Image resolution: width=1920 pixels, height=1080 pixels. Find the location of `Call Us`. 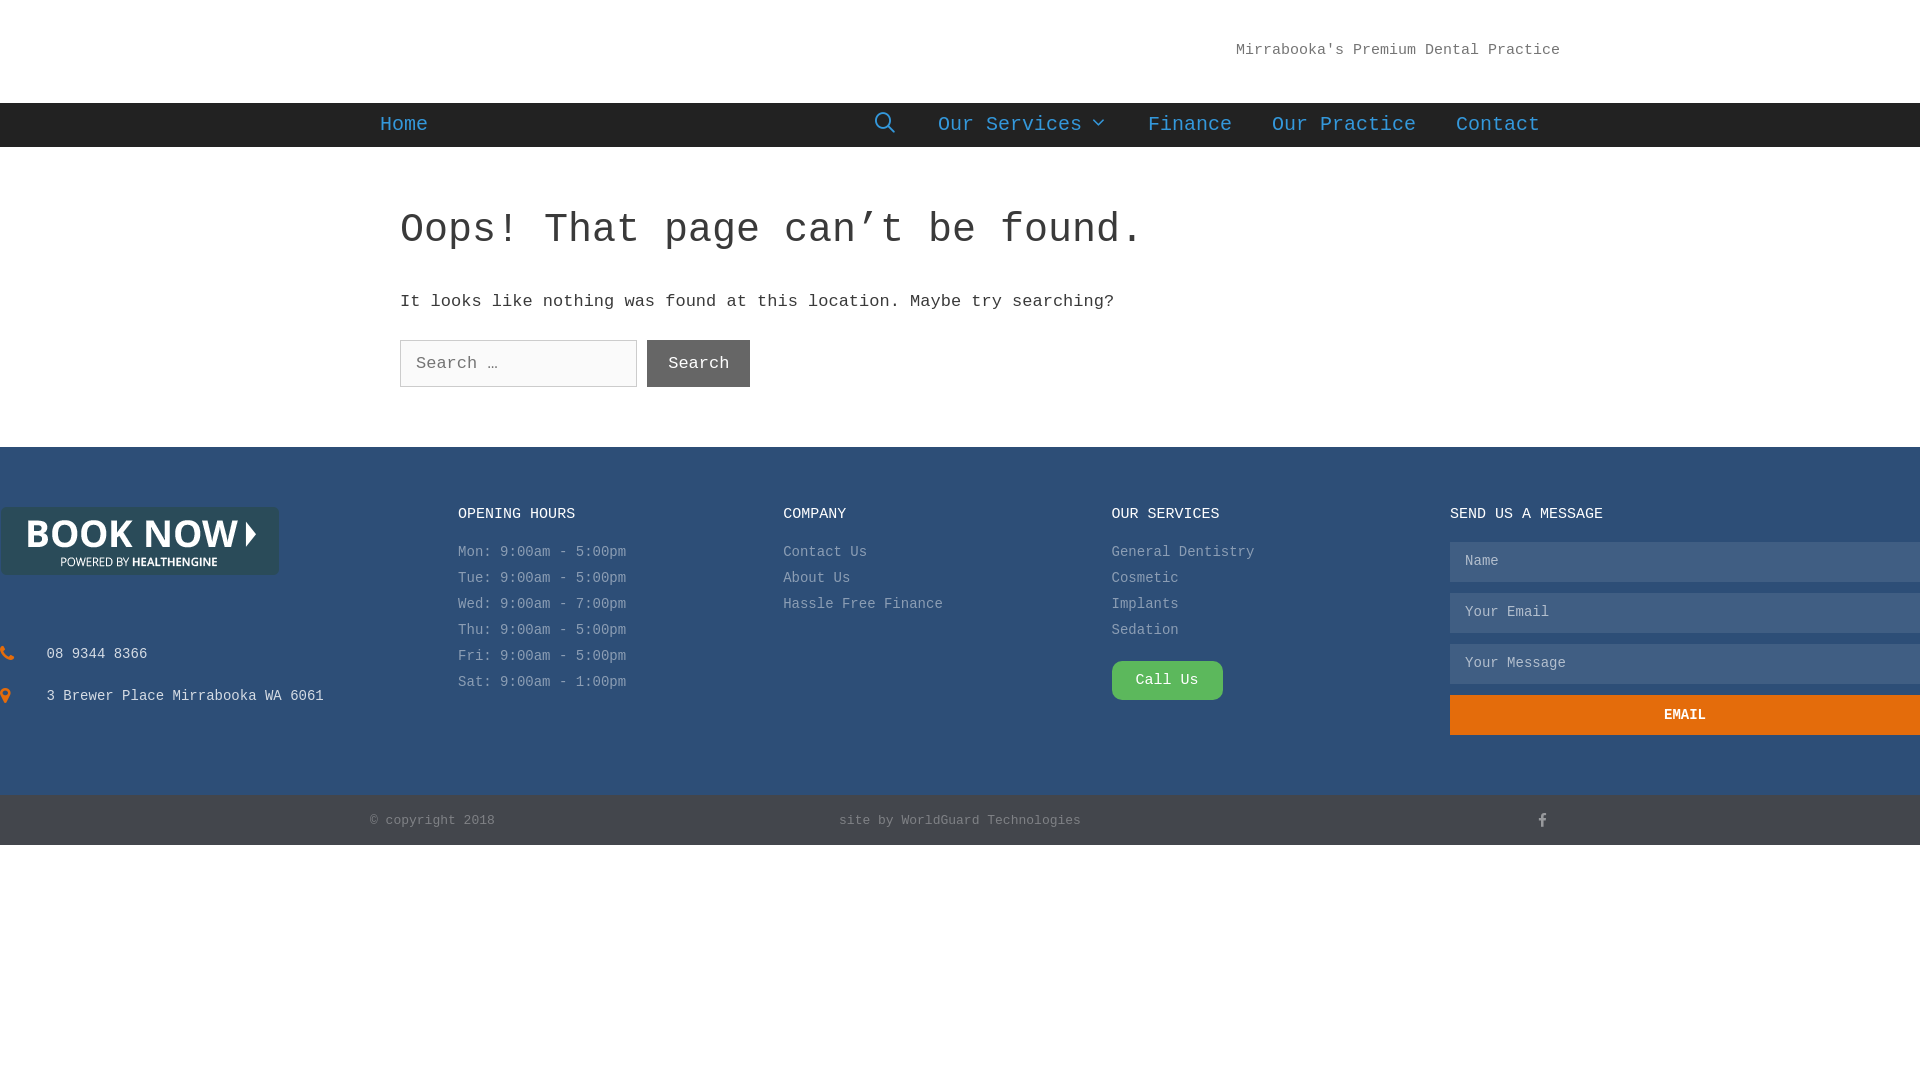

Call Us is located at coordinates (1168, 680).